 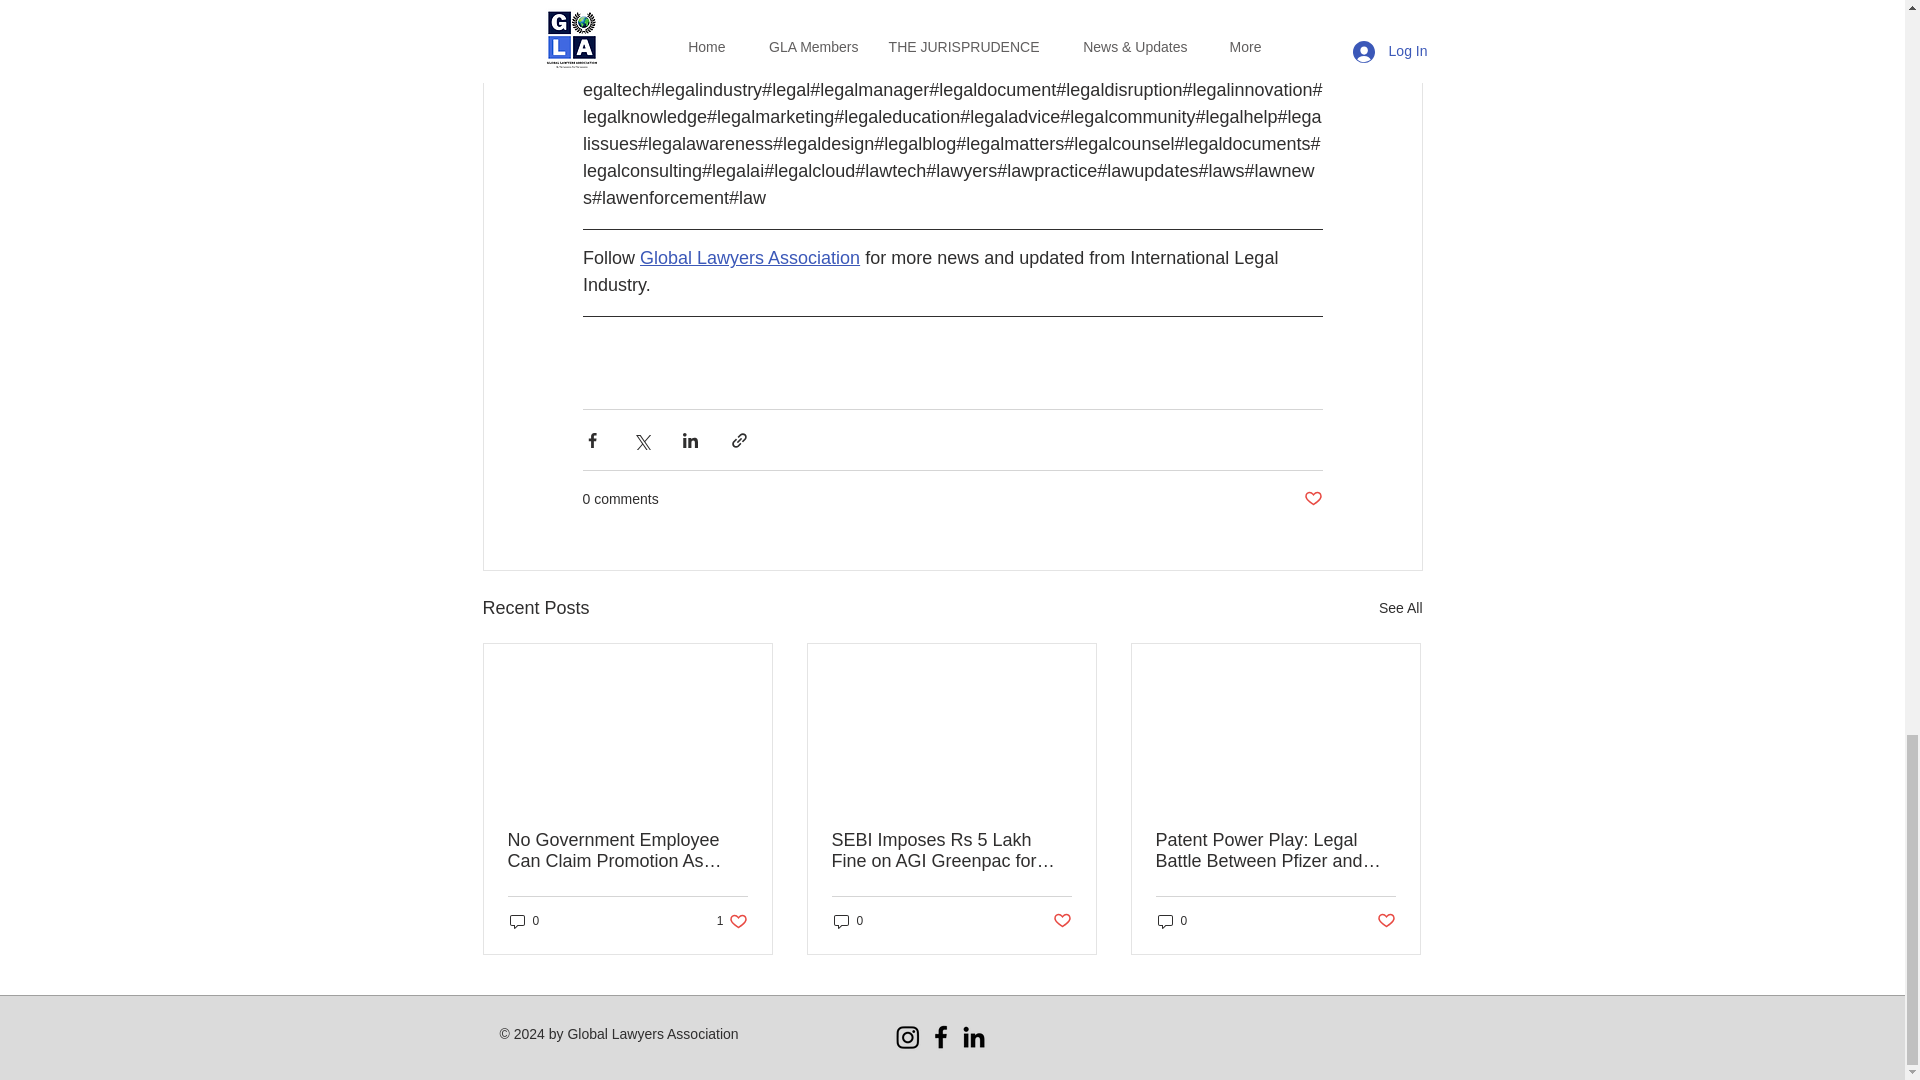 I want to click on Post not marked as liked, so click(x=1400, y=608).